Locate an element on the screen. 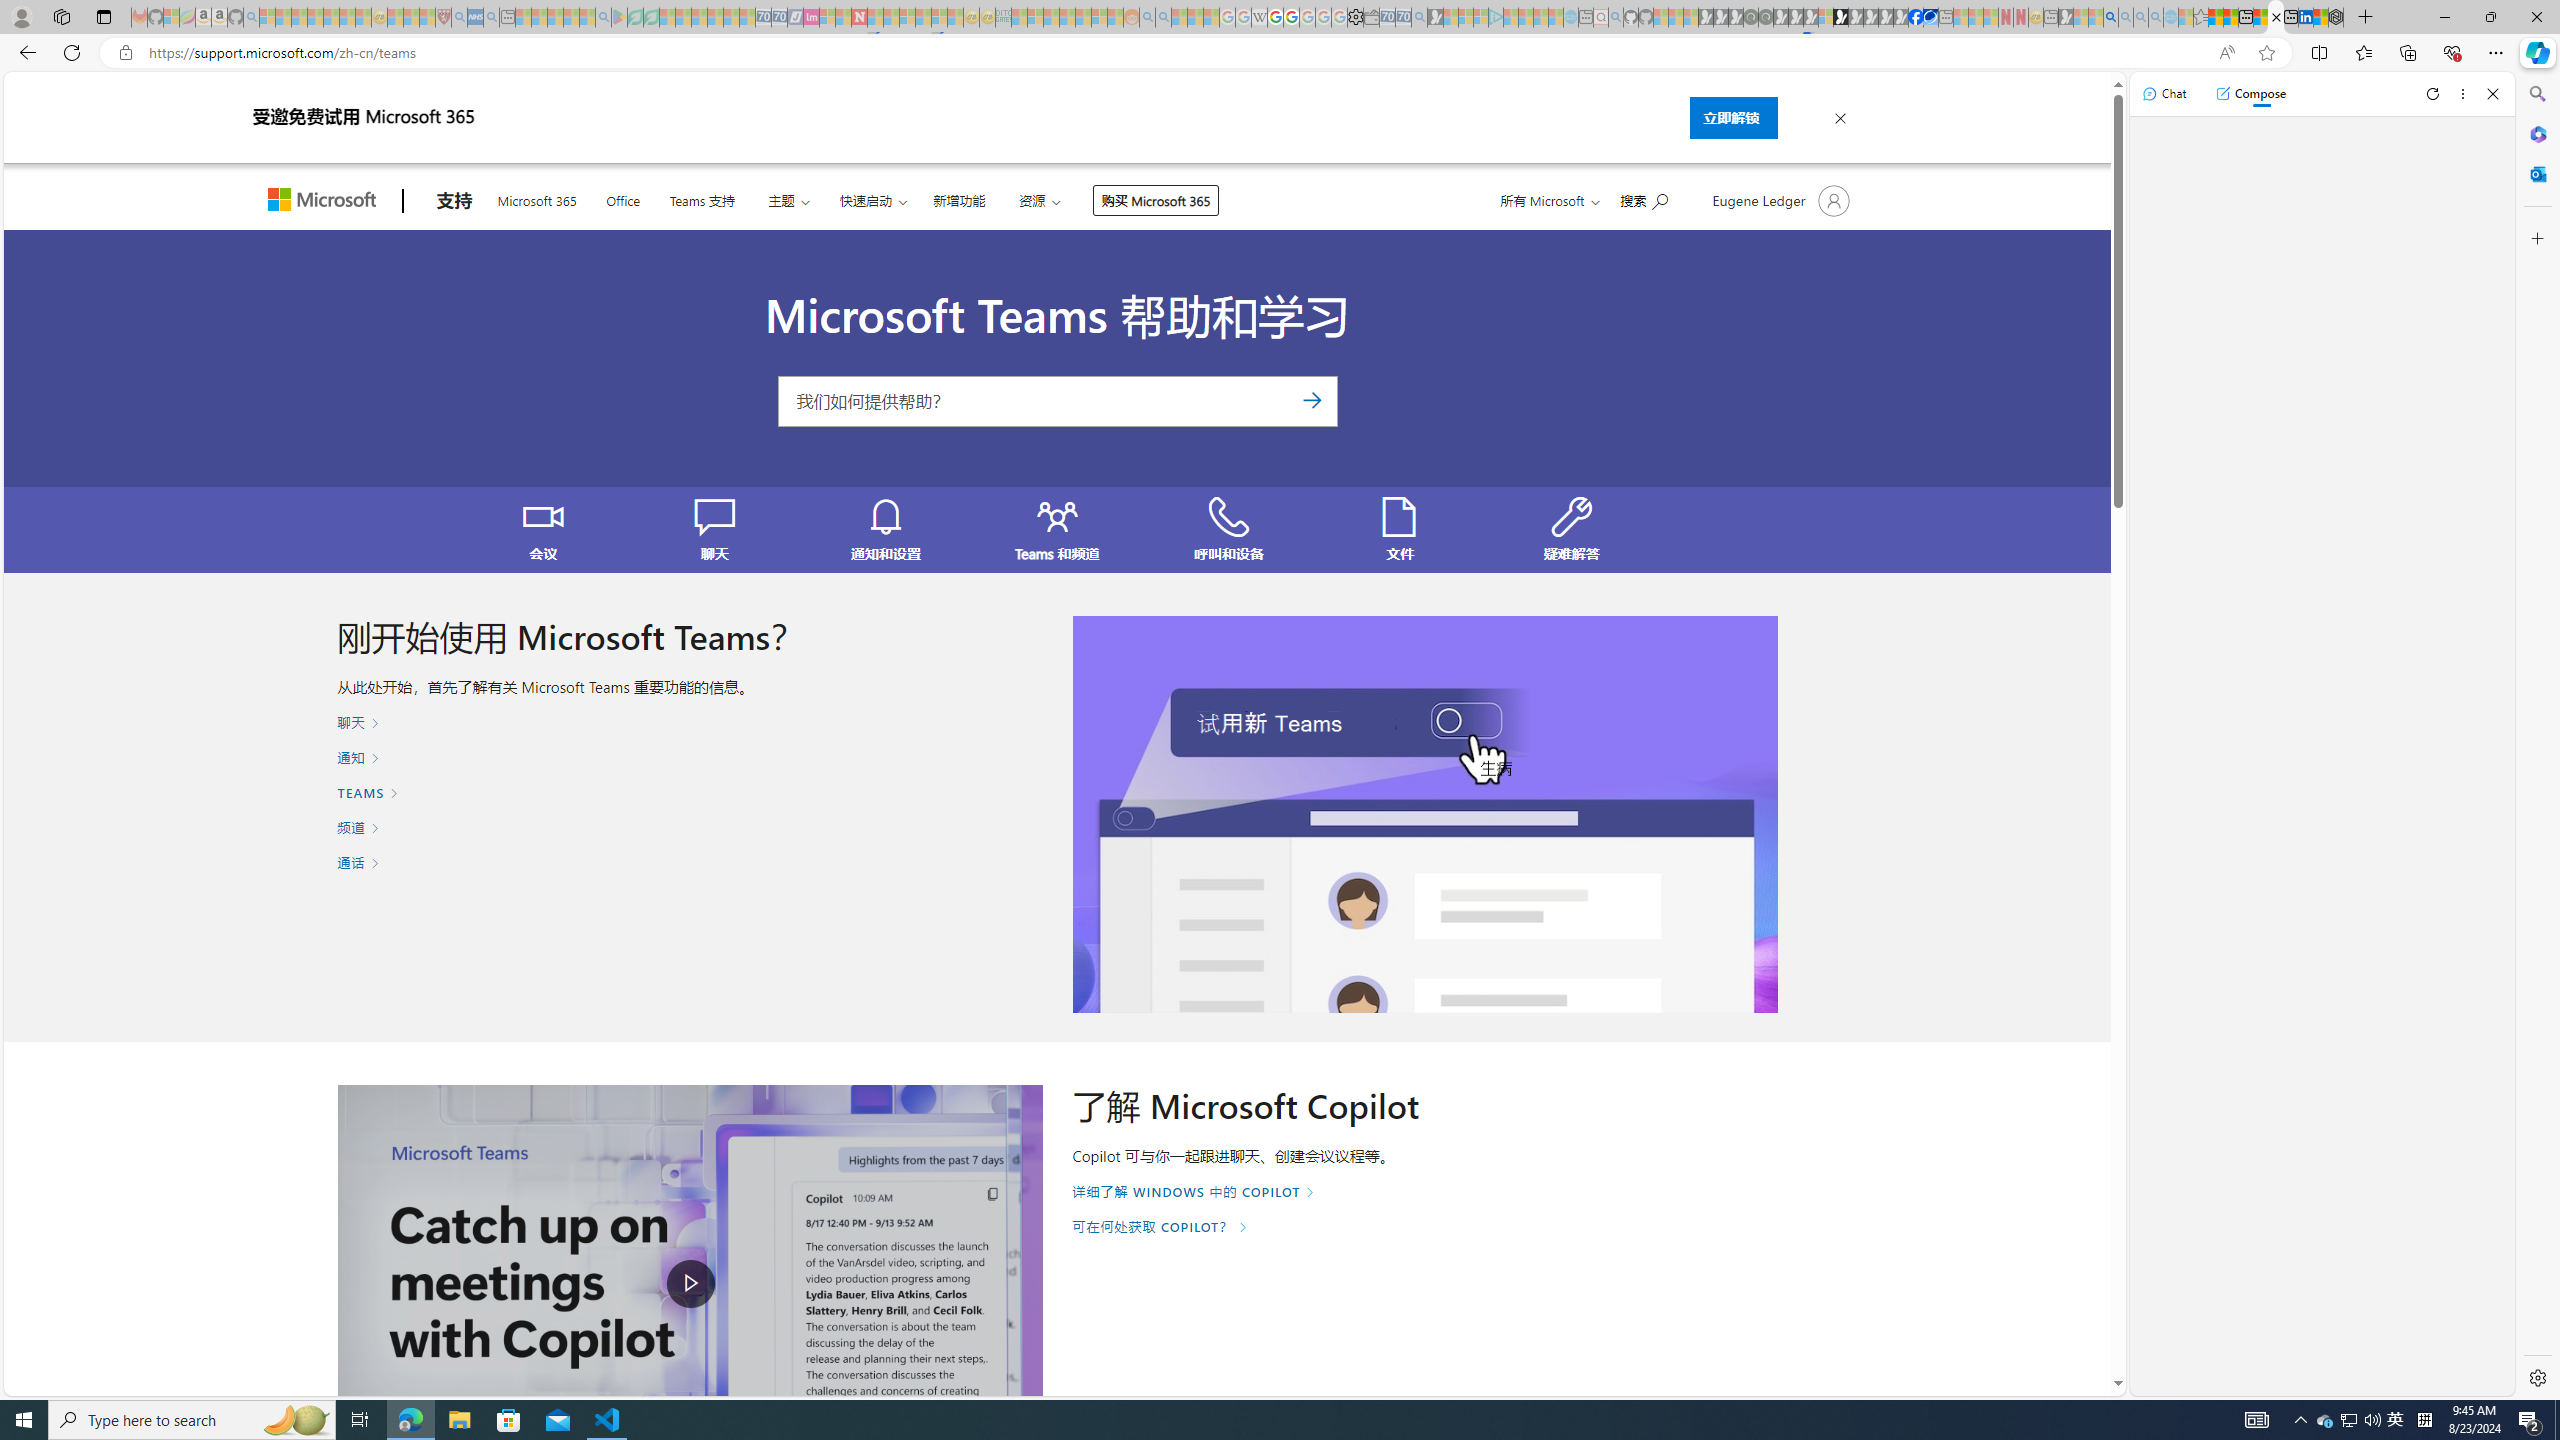 Image resolution: width=2560 pixels, height=1440 pixels. Office is located at coordinates (622, 198).